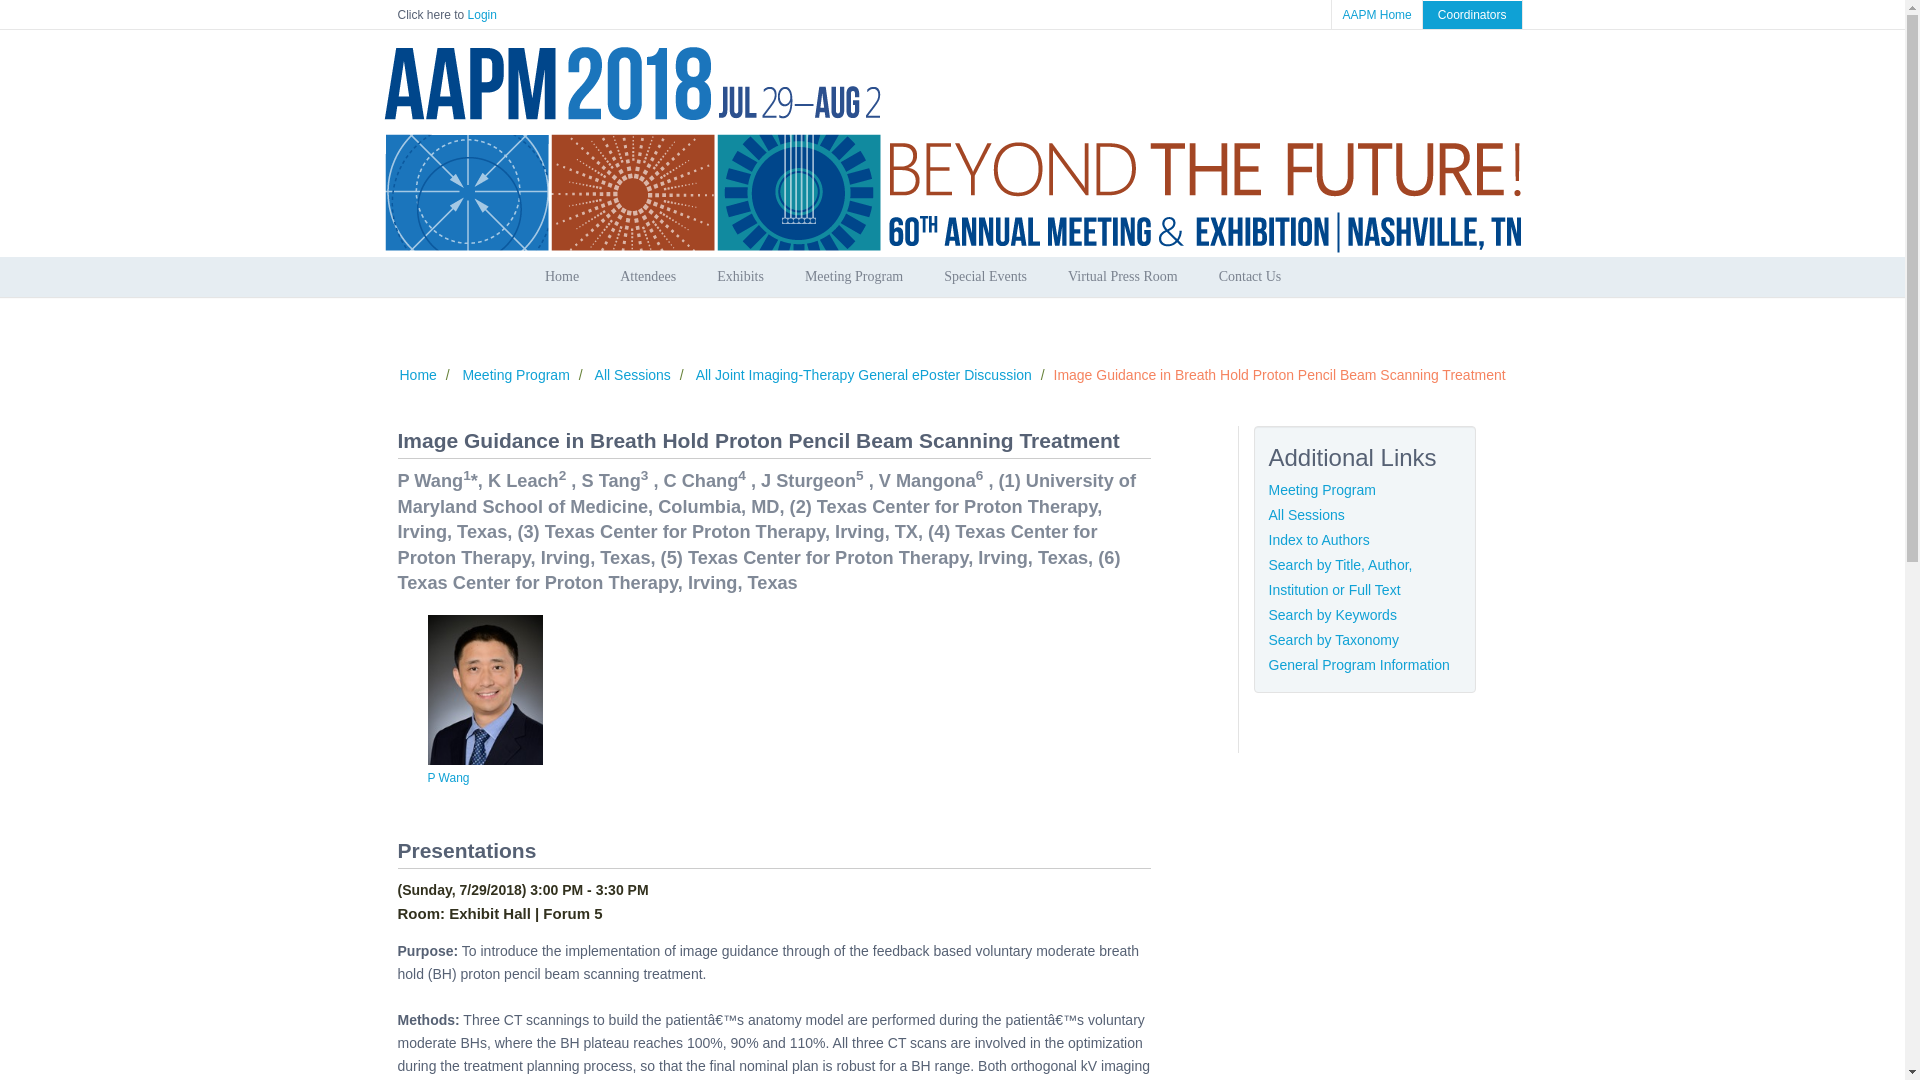 The height and width of the screenshot is (1080, 1920). What do you see at coordinates (647, 277) in the screenshot?
I see `Attendees` at bounding box center [647, 277].